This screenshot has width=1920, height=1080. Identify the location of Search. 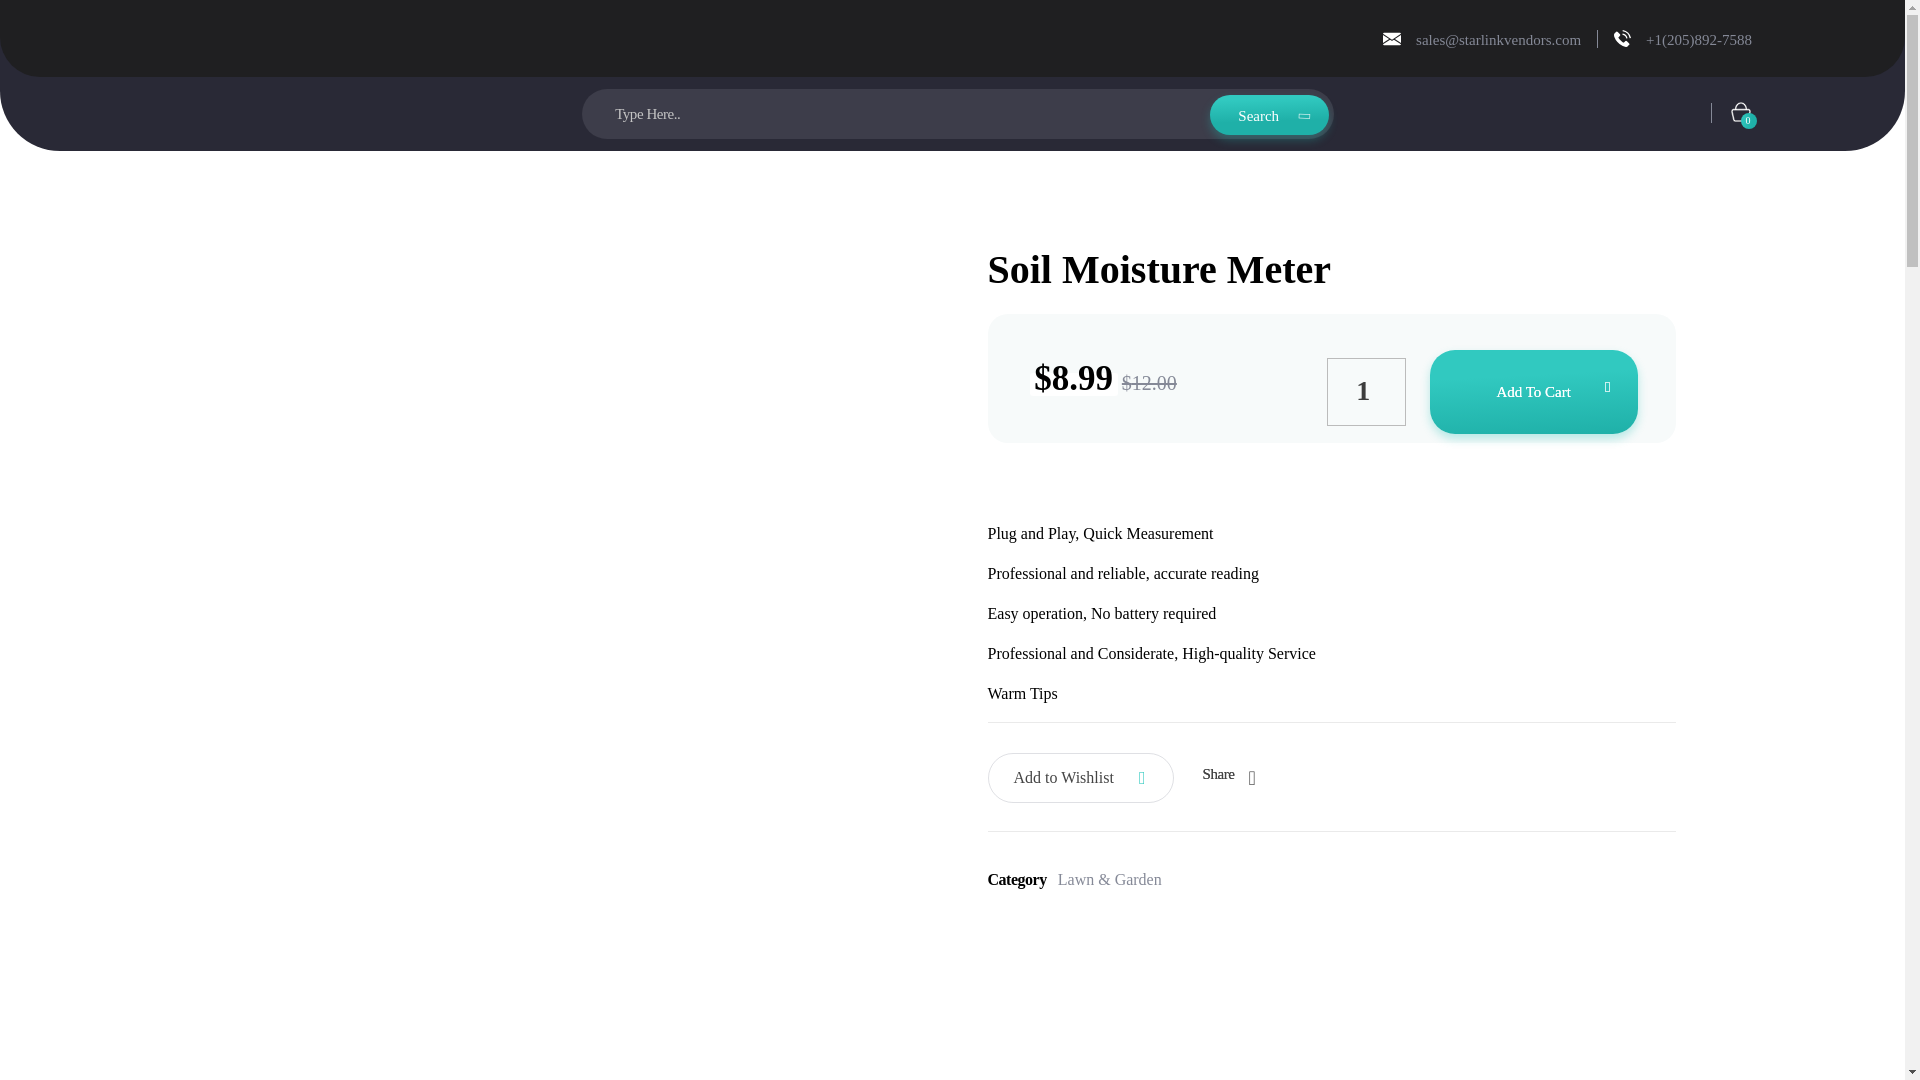
(1268, 40).